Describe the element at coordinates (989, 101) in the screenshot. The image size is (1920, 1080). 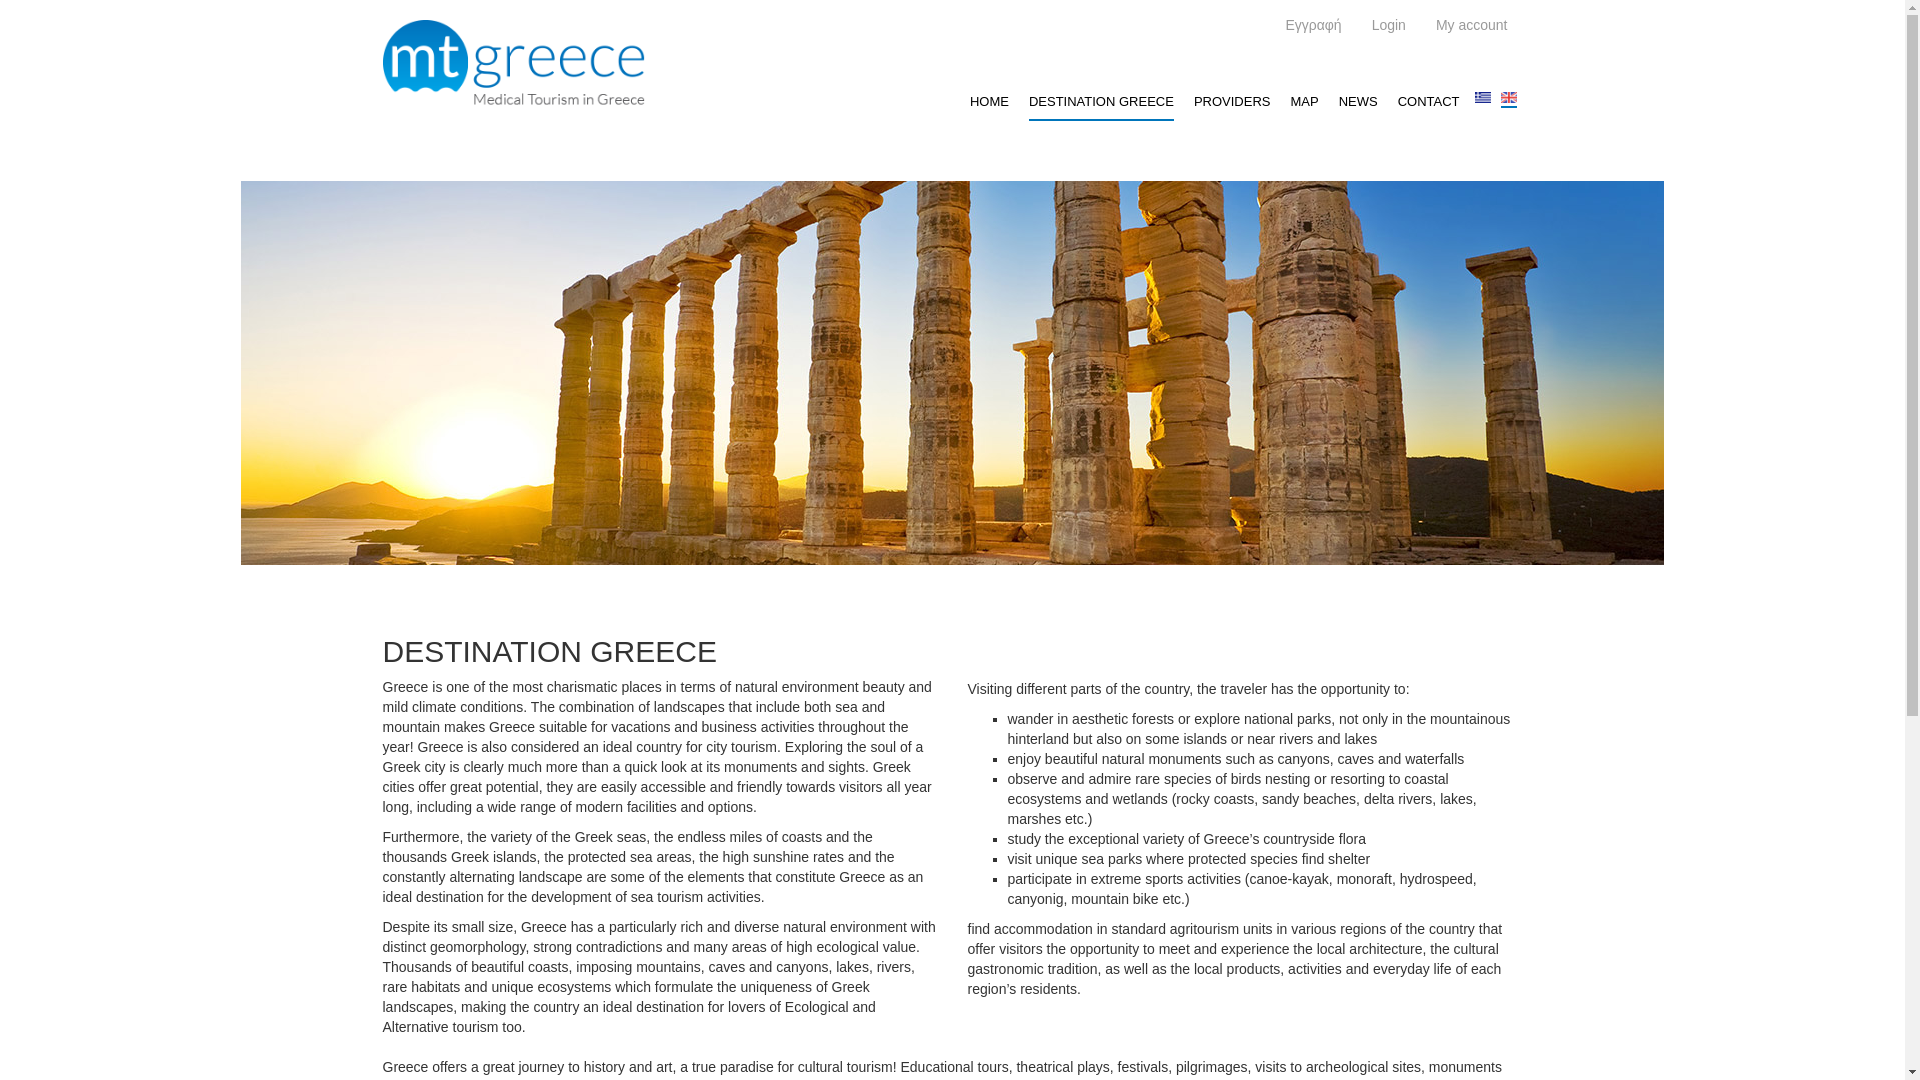
I see `HOME` at that location.